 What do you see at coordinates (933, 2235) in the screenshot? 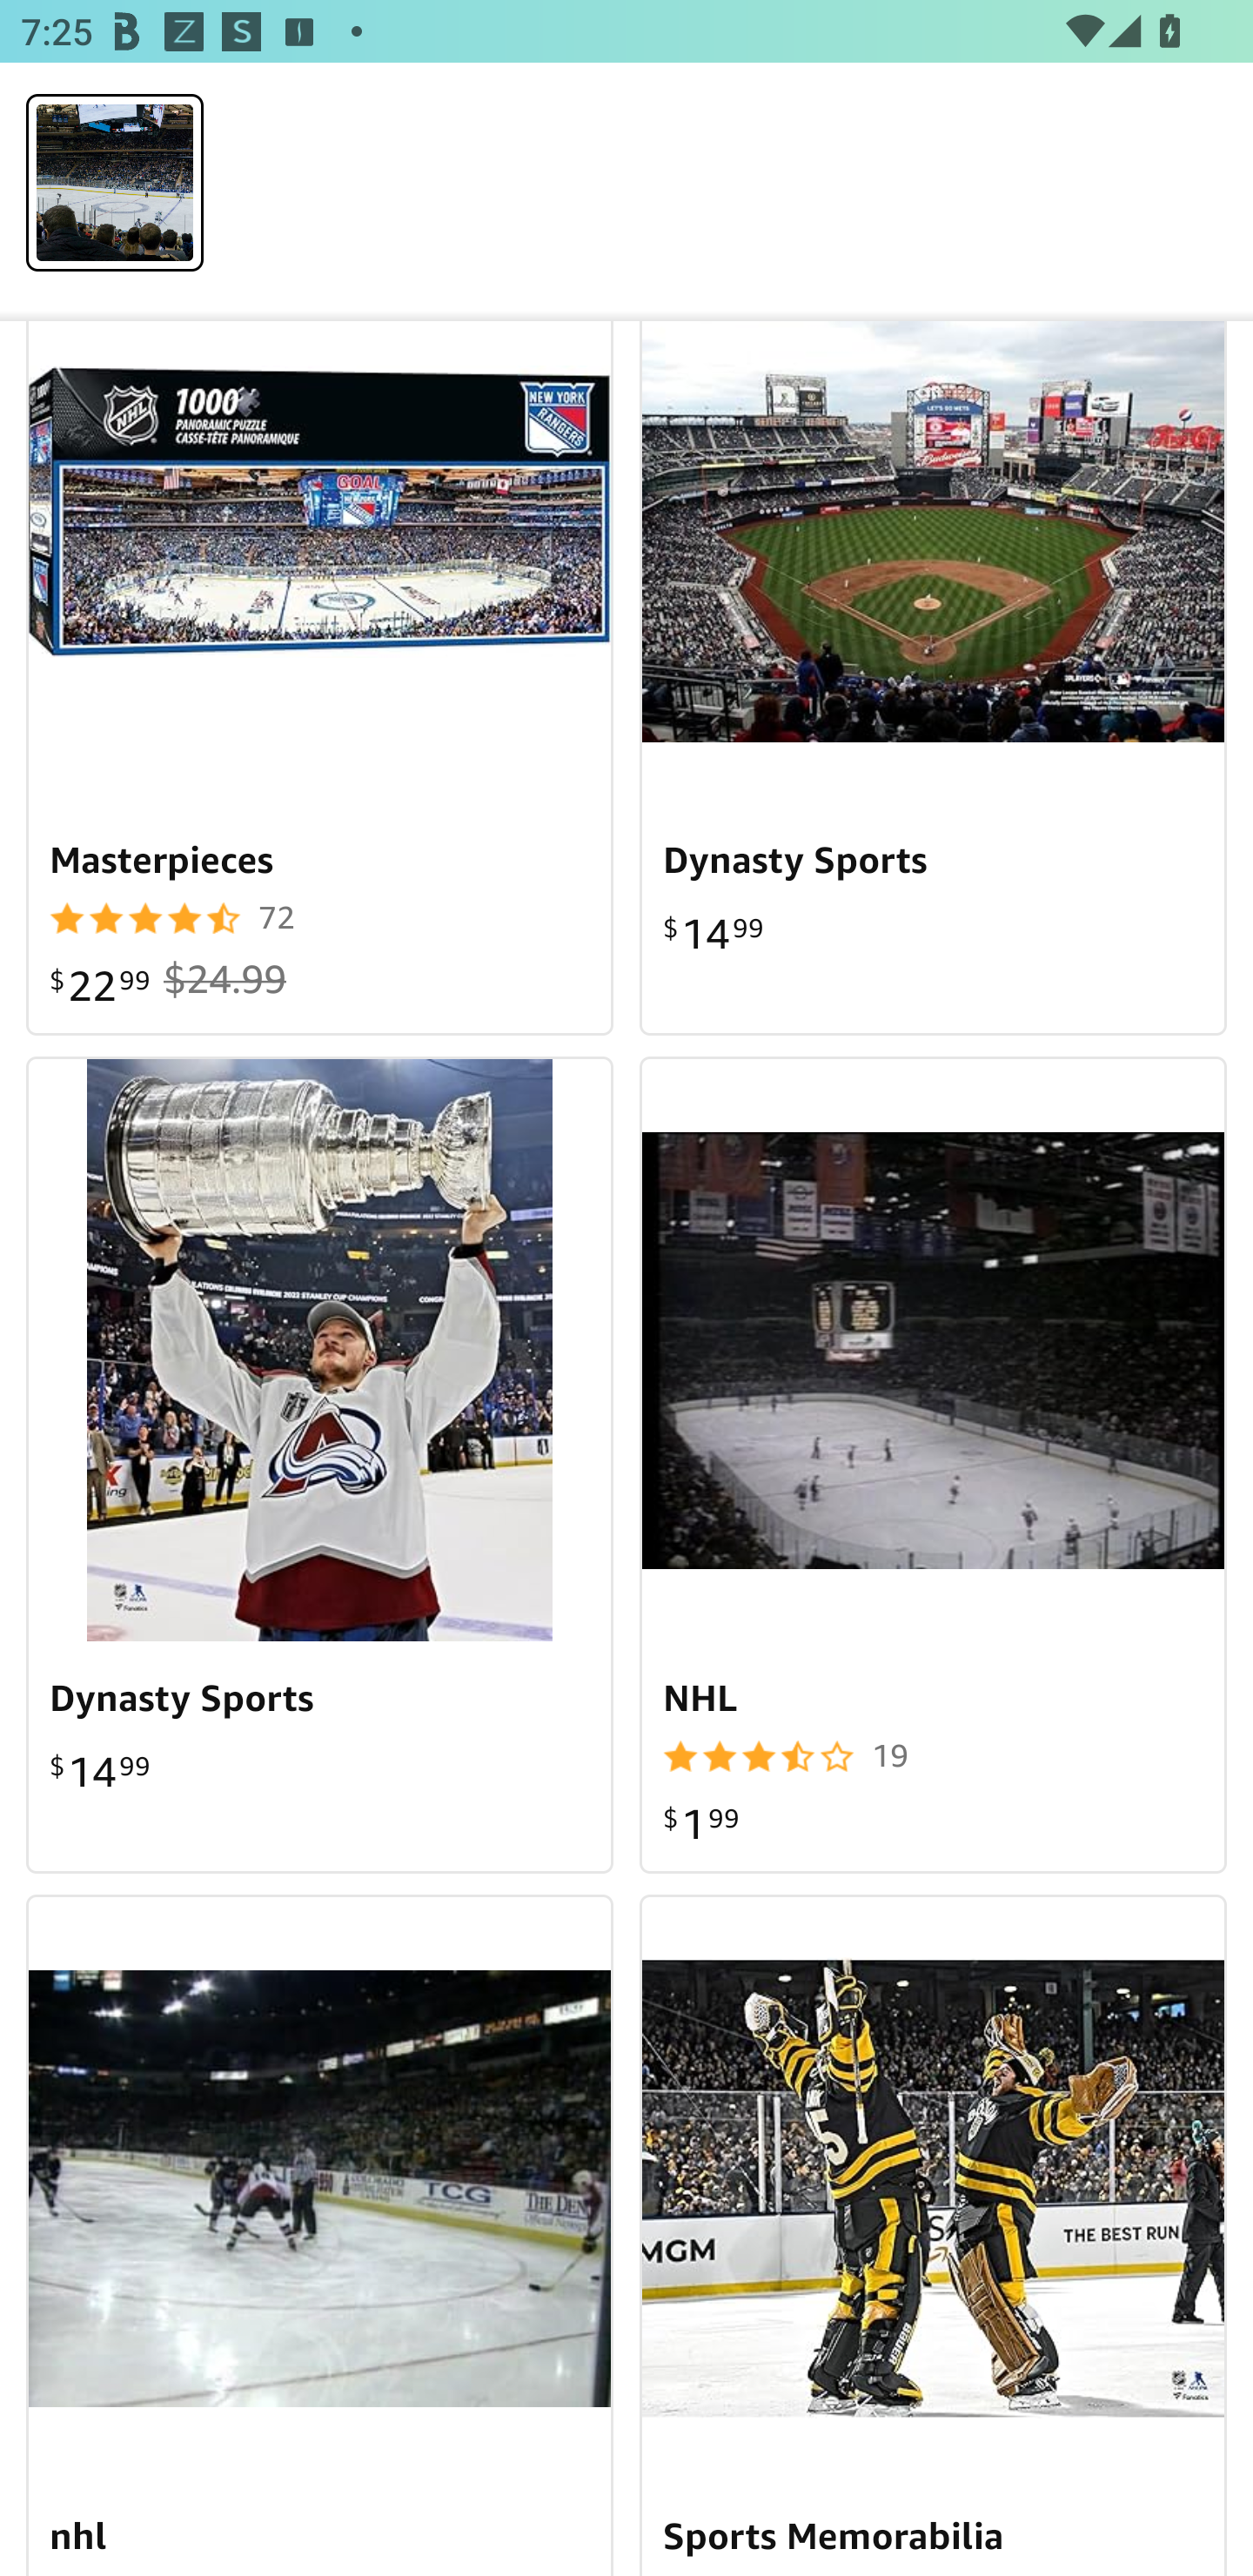
I see `Sports Memorabilia` at bounding box center [933, 2235].